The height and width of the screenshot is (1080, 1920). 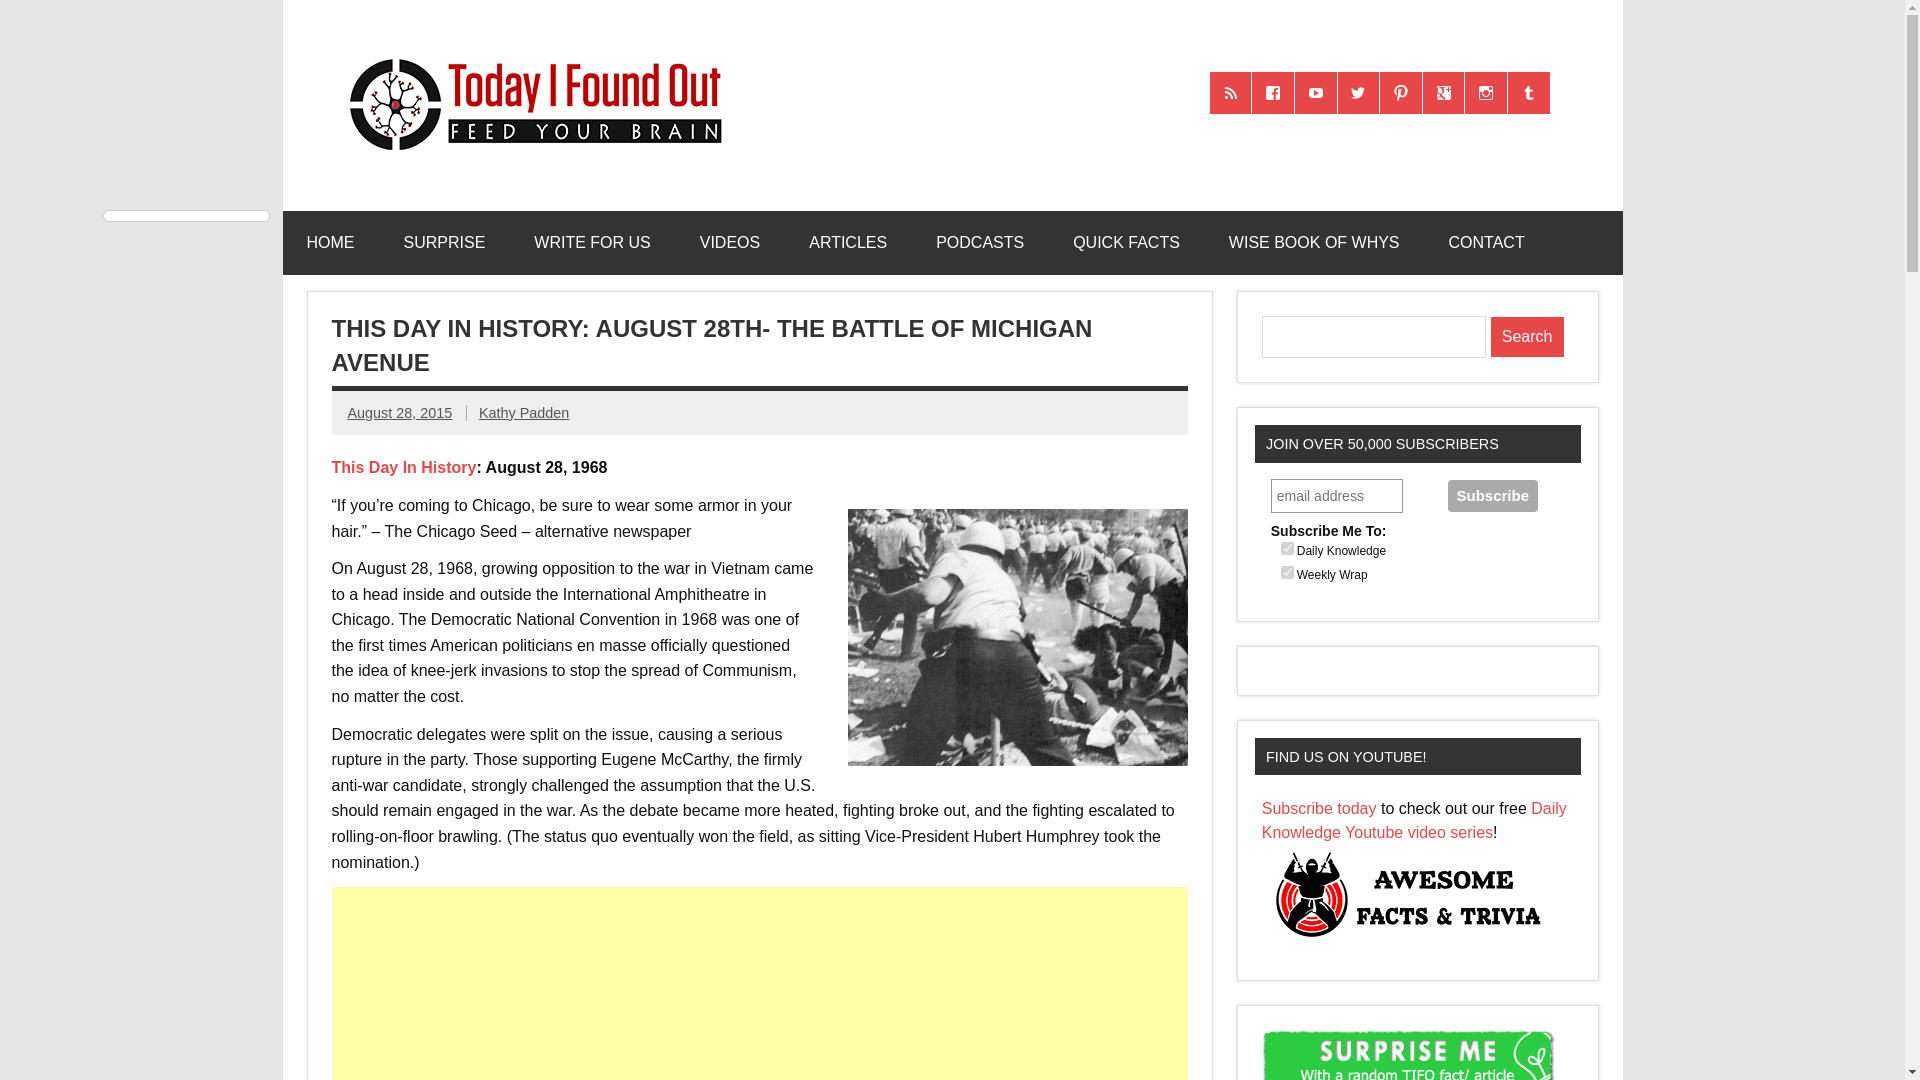 What do you see at coordinates (848, 242) in the screenshot?
I see `ARTICLES` at bounding box center [848, 242].